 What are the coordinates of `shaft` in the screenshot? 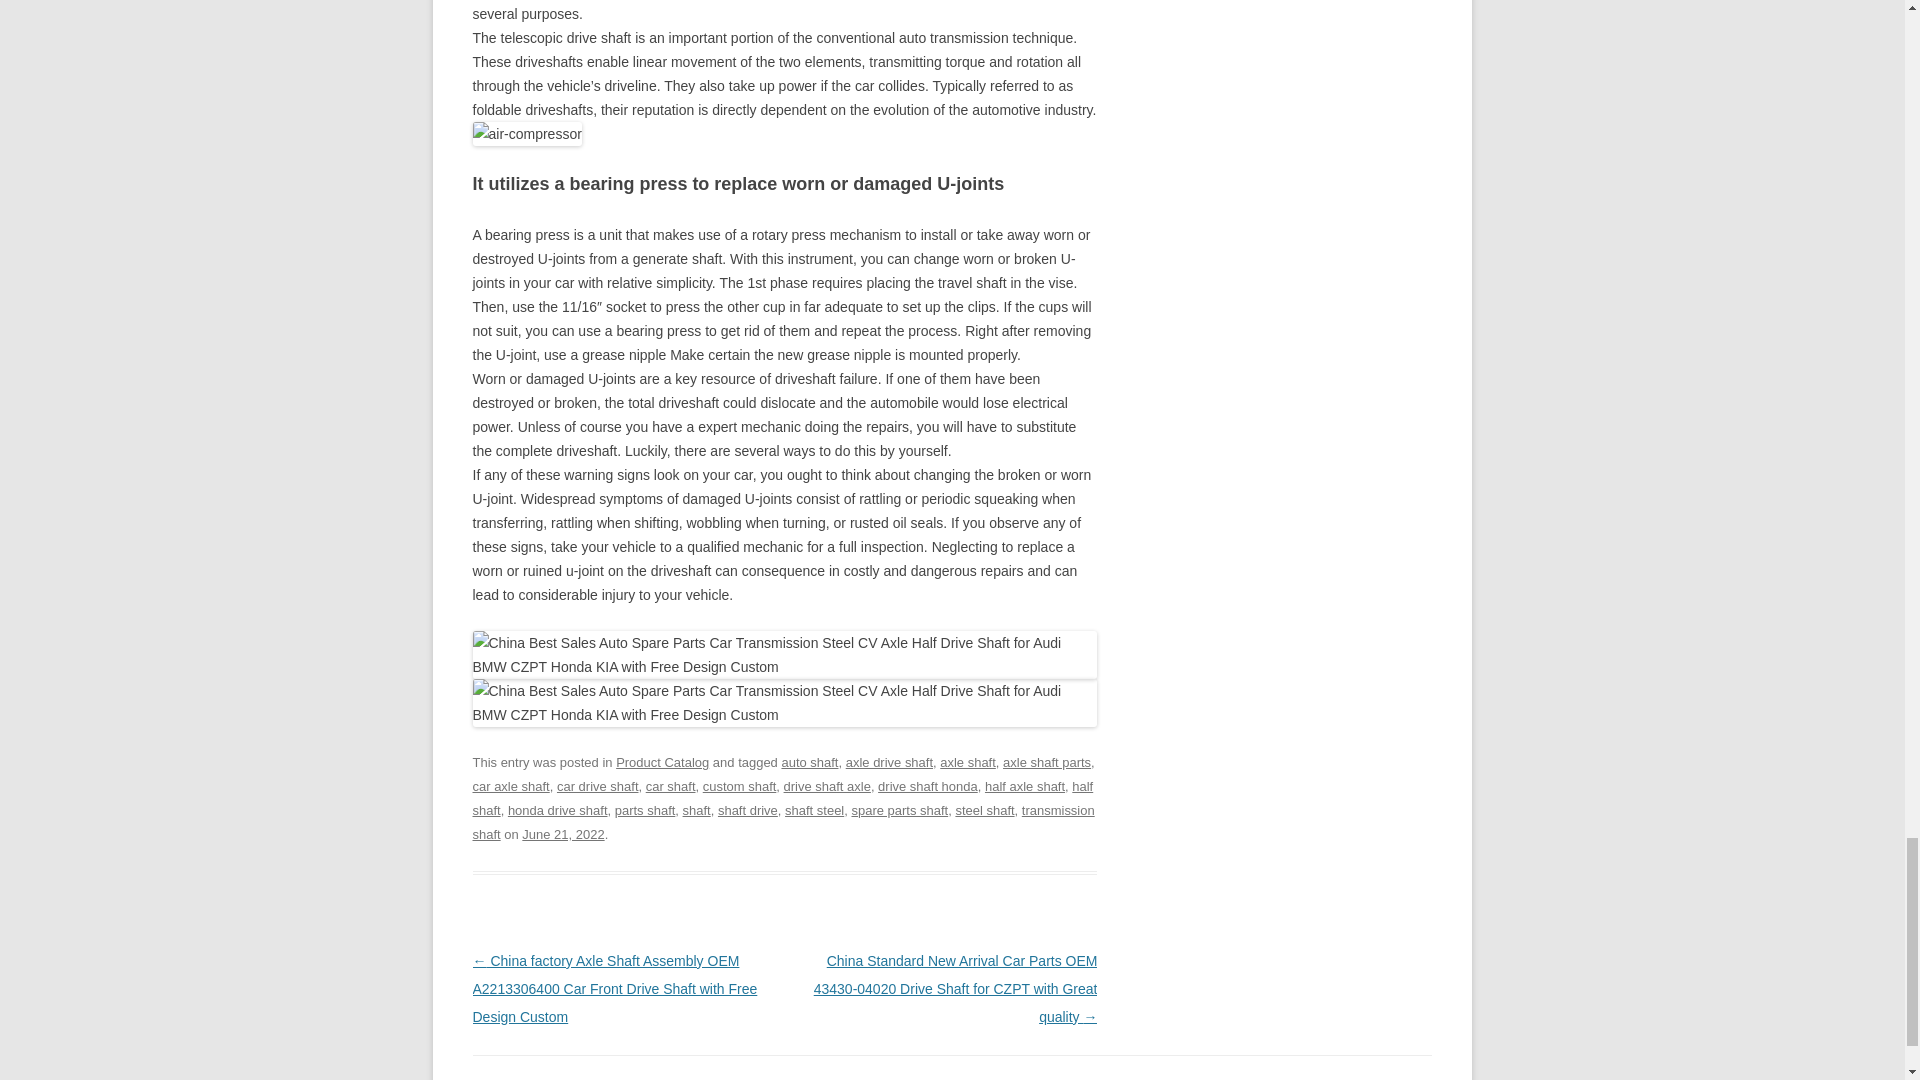 It's located at (696, 810).